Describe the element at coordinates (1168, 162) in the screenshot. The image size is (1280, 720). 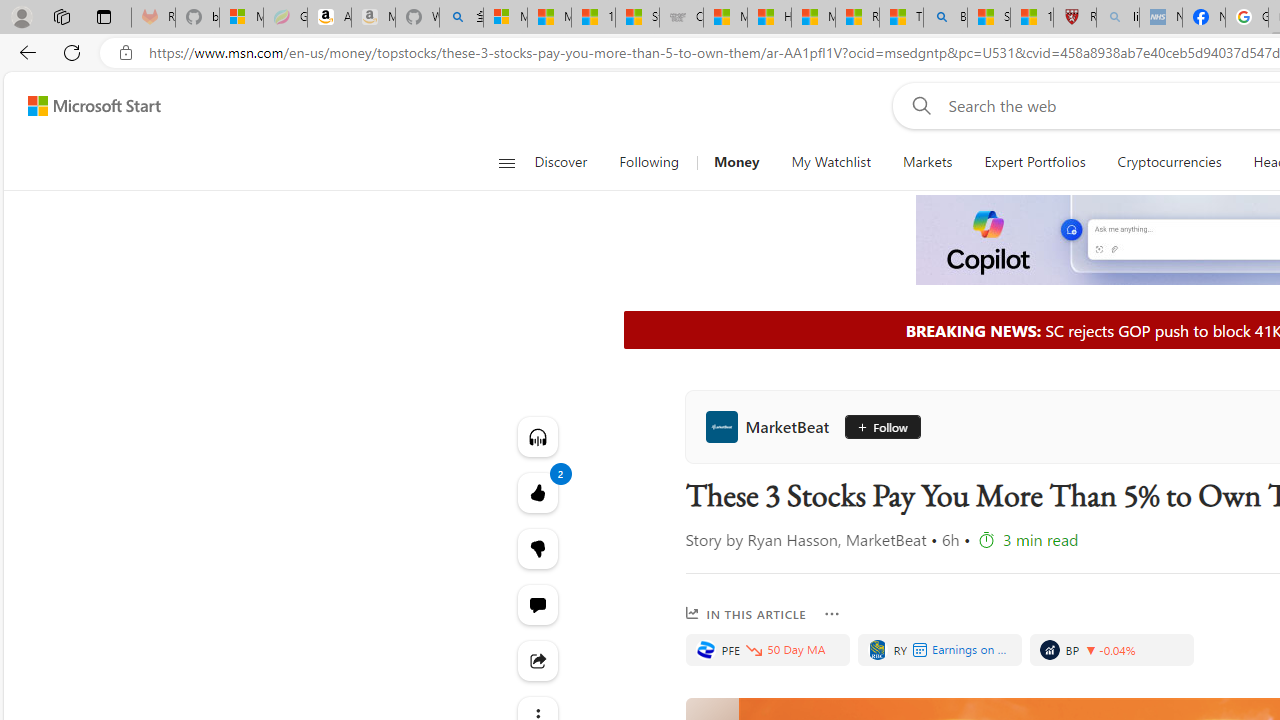
I see `Cryptocurrencies` at that location.